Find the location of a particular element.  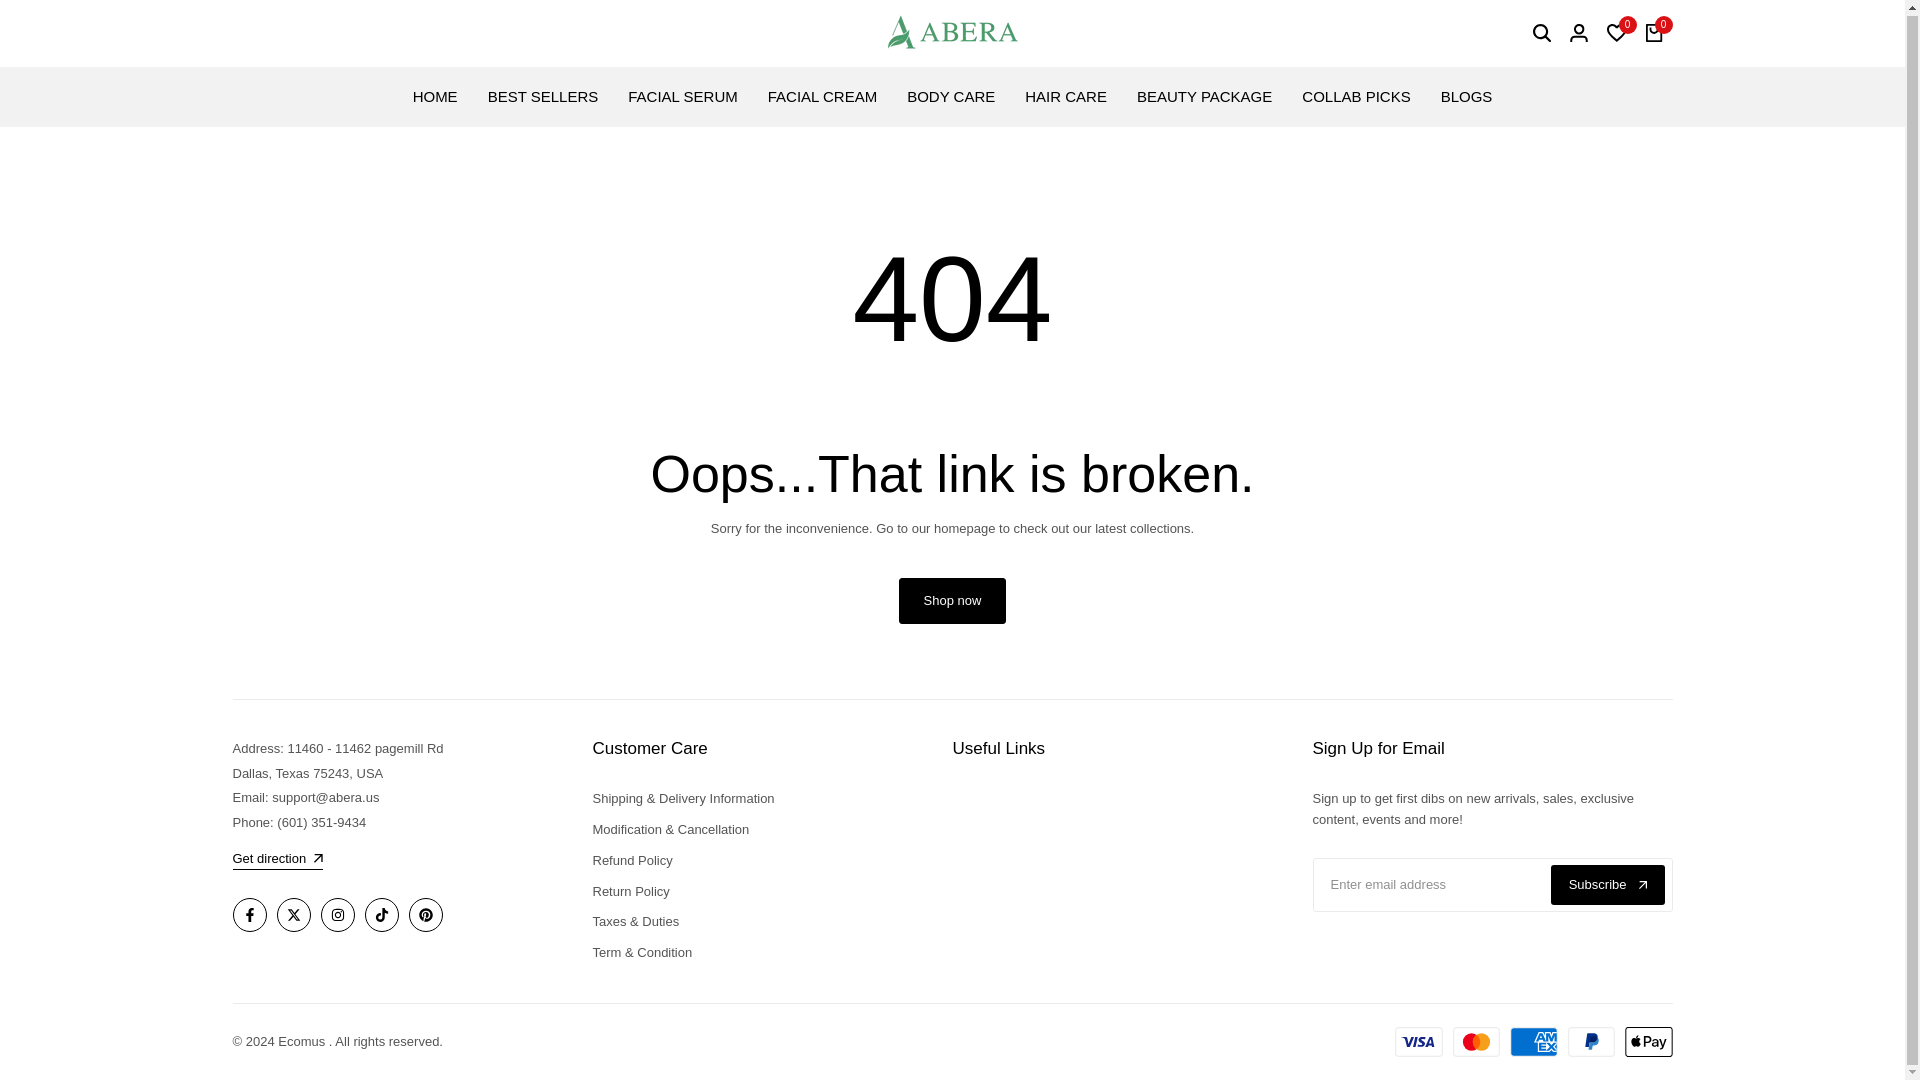

Get direction is located at coordinates (277, 860).